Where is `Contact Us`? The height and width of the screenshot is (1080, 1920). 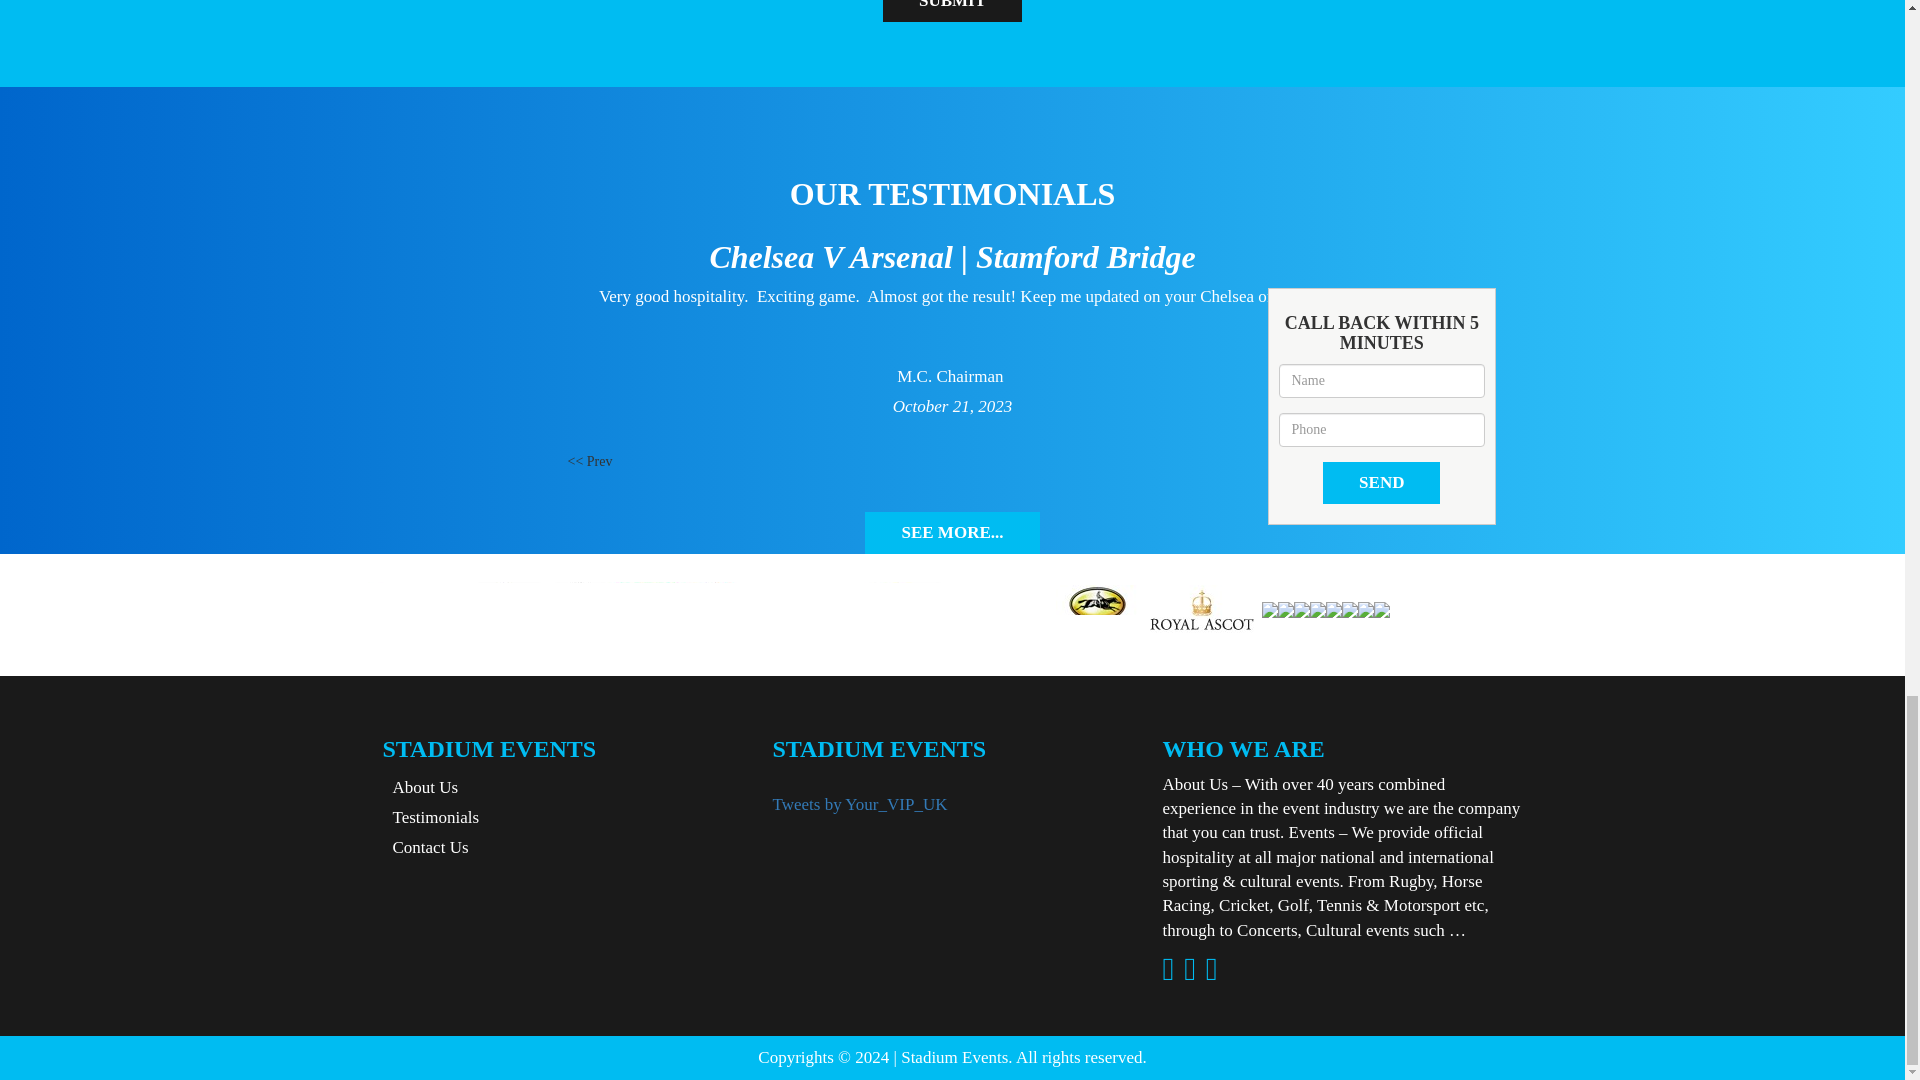
Contact Us is located at coordinates (425, 848).